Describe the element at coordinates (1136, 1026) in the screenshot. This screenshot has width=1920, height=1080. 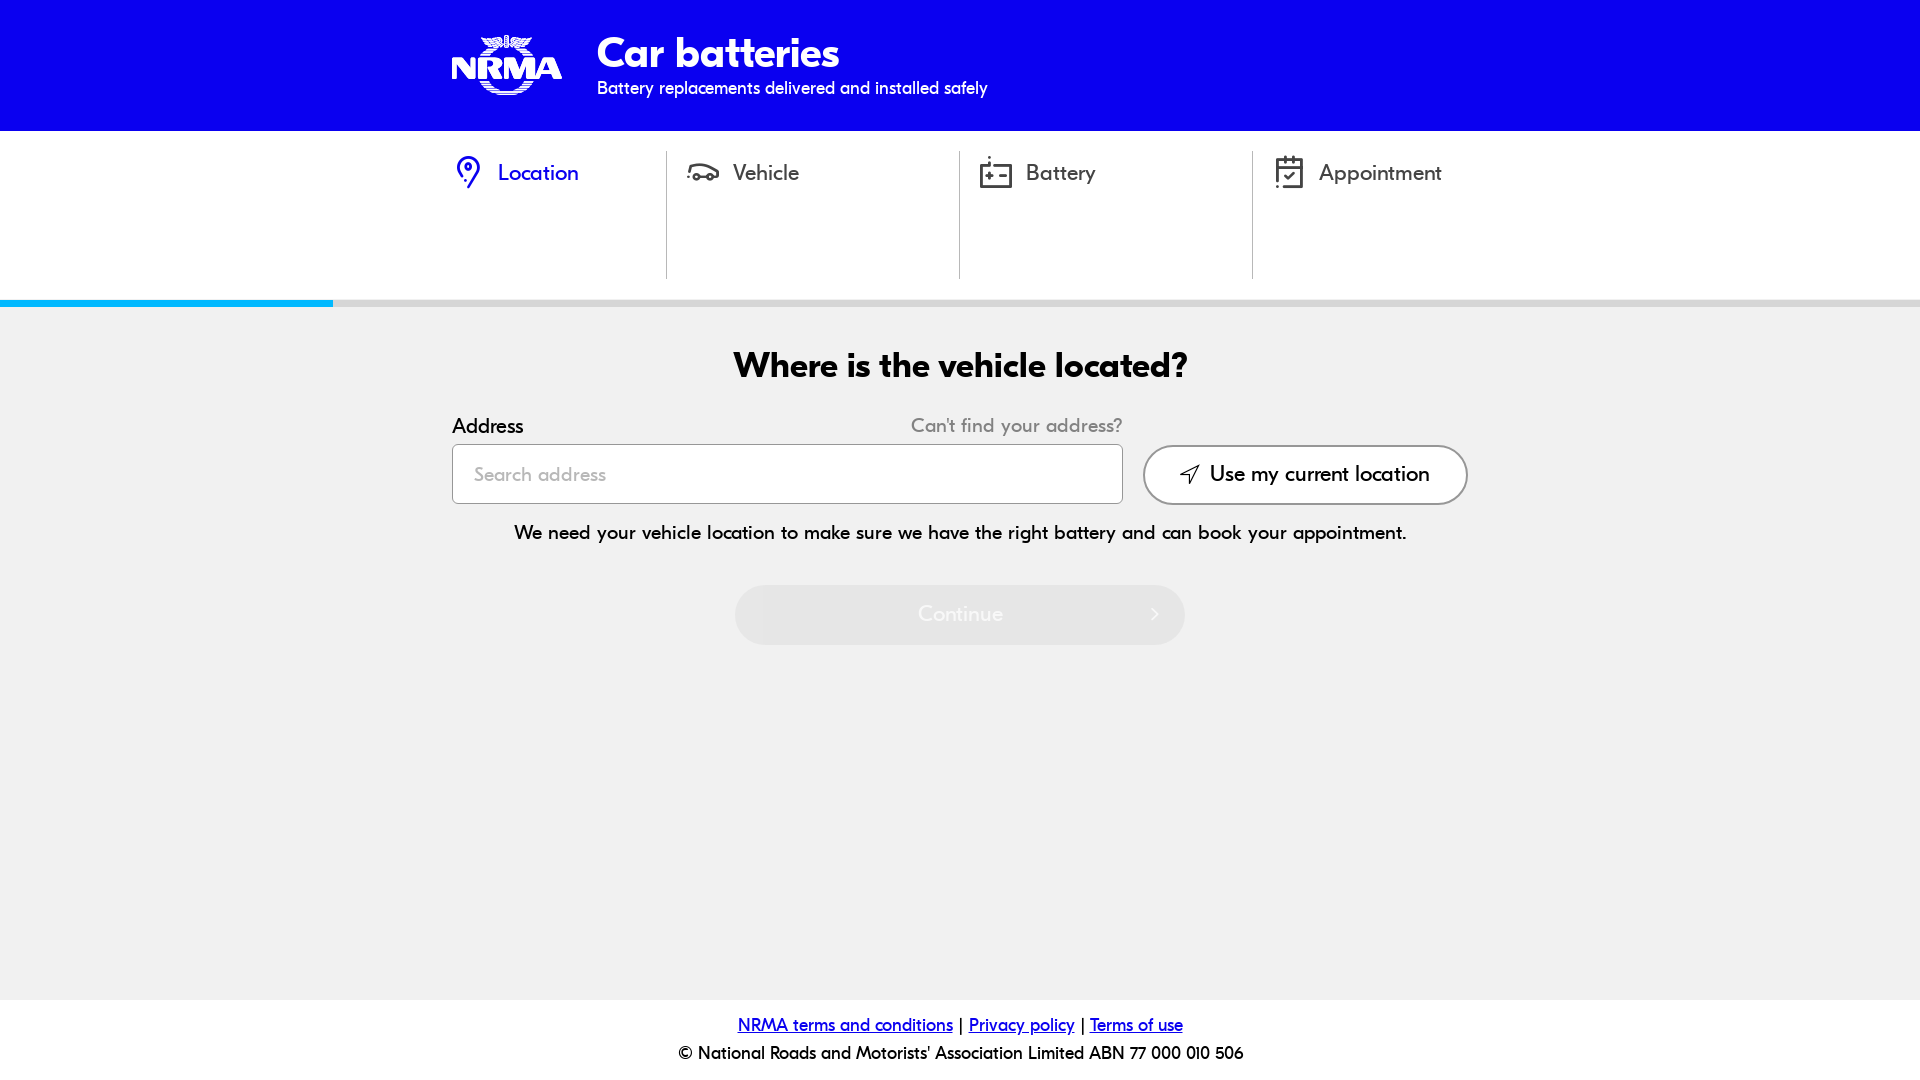
I see `Terms of use` at that location.